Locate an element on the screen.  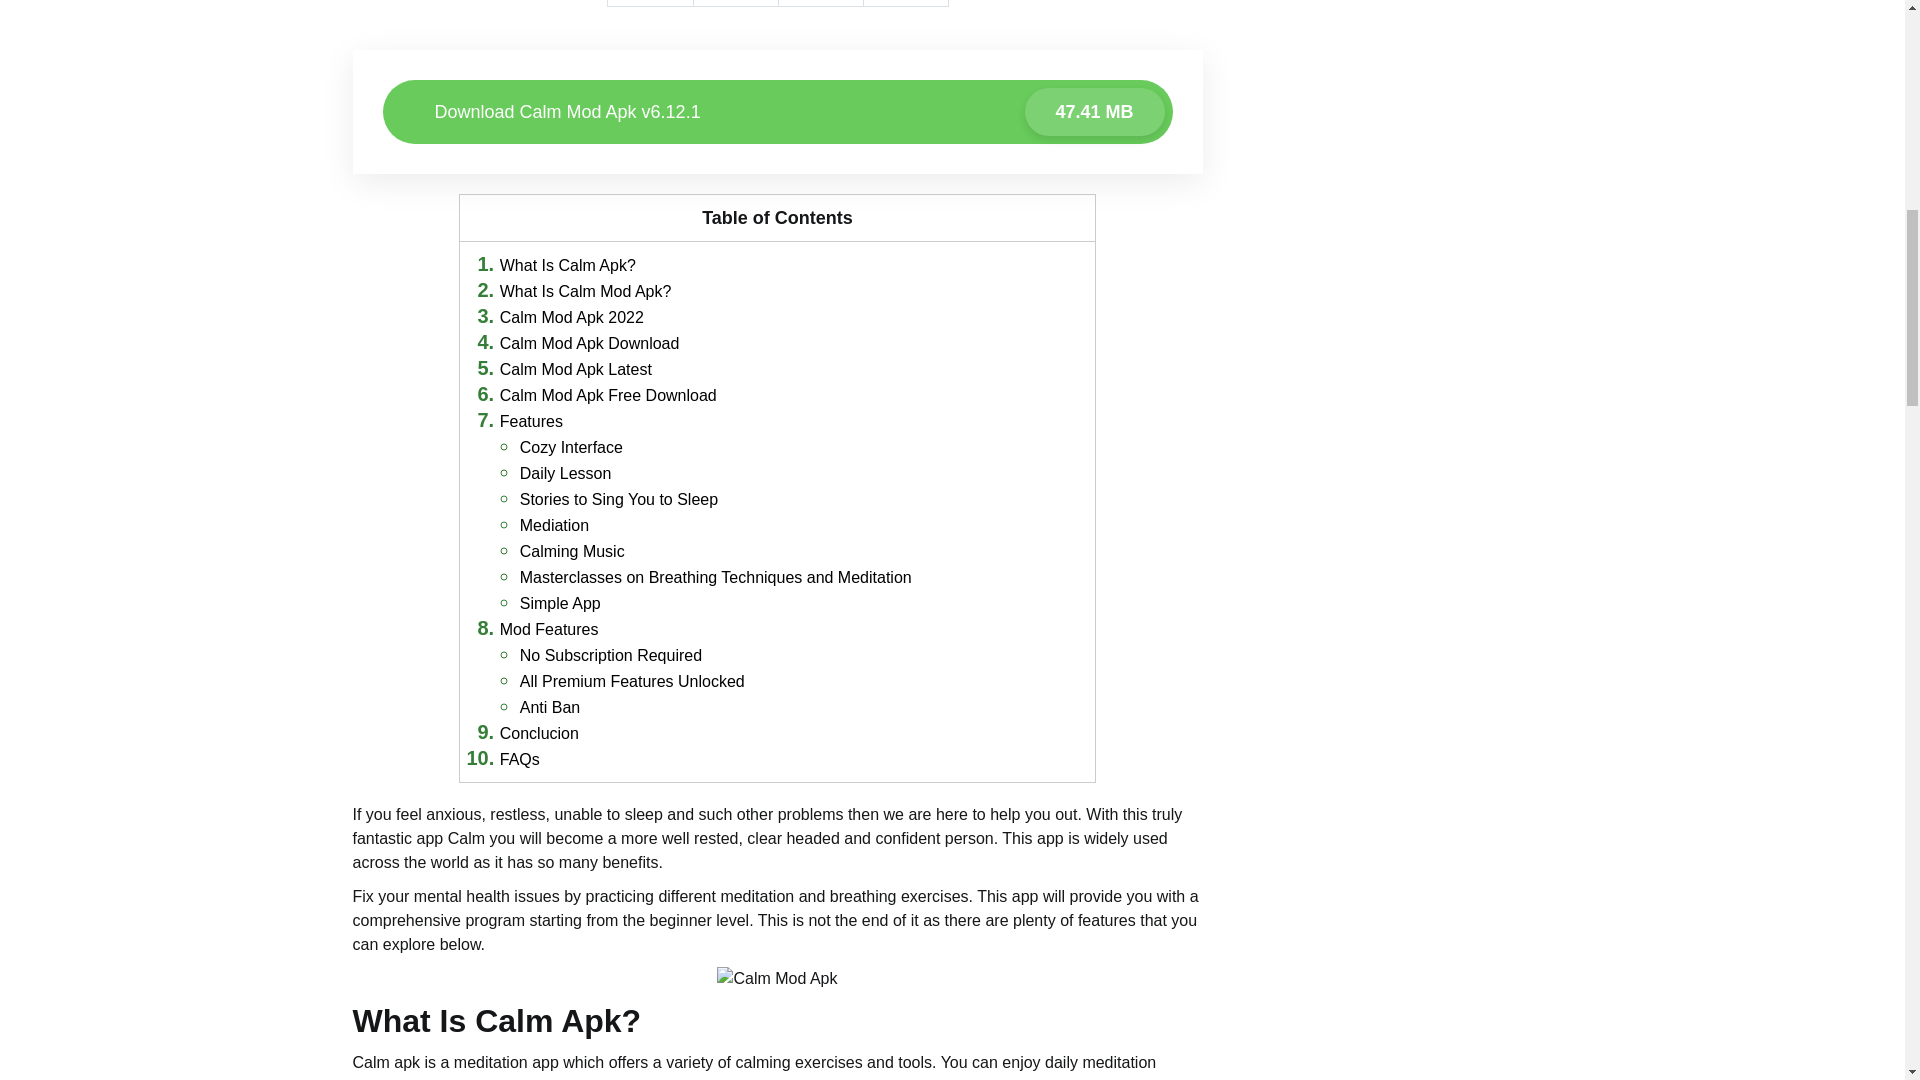
Calm Mod Apk 2022 is located at coordinates (571, 317).